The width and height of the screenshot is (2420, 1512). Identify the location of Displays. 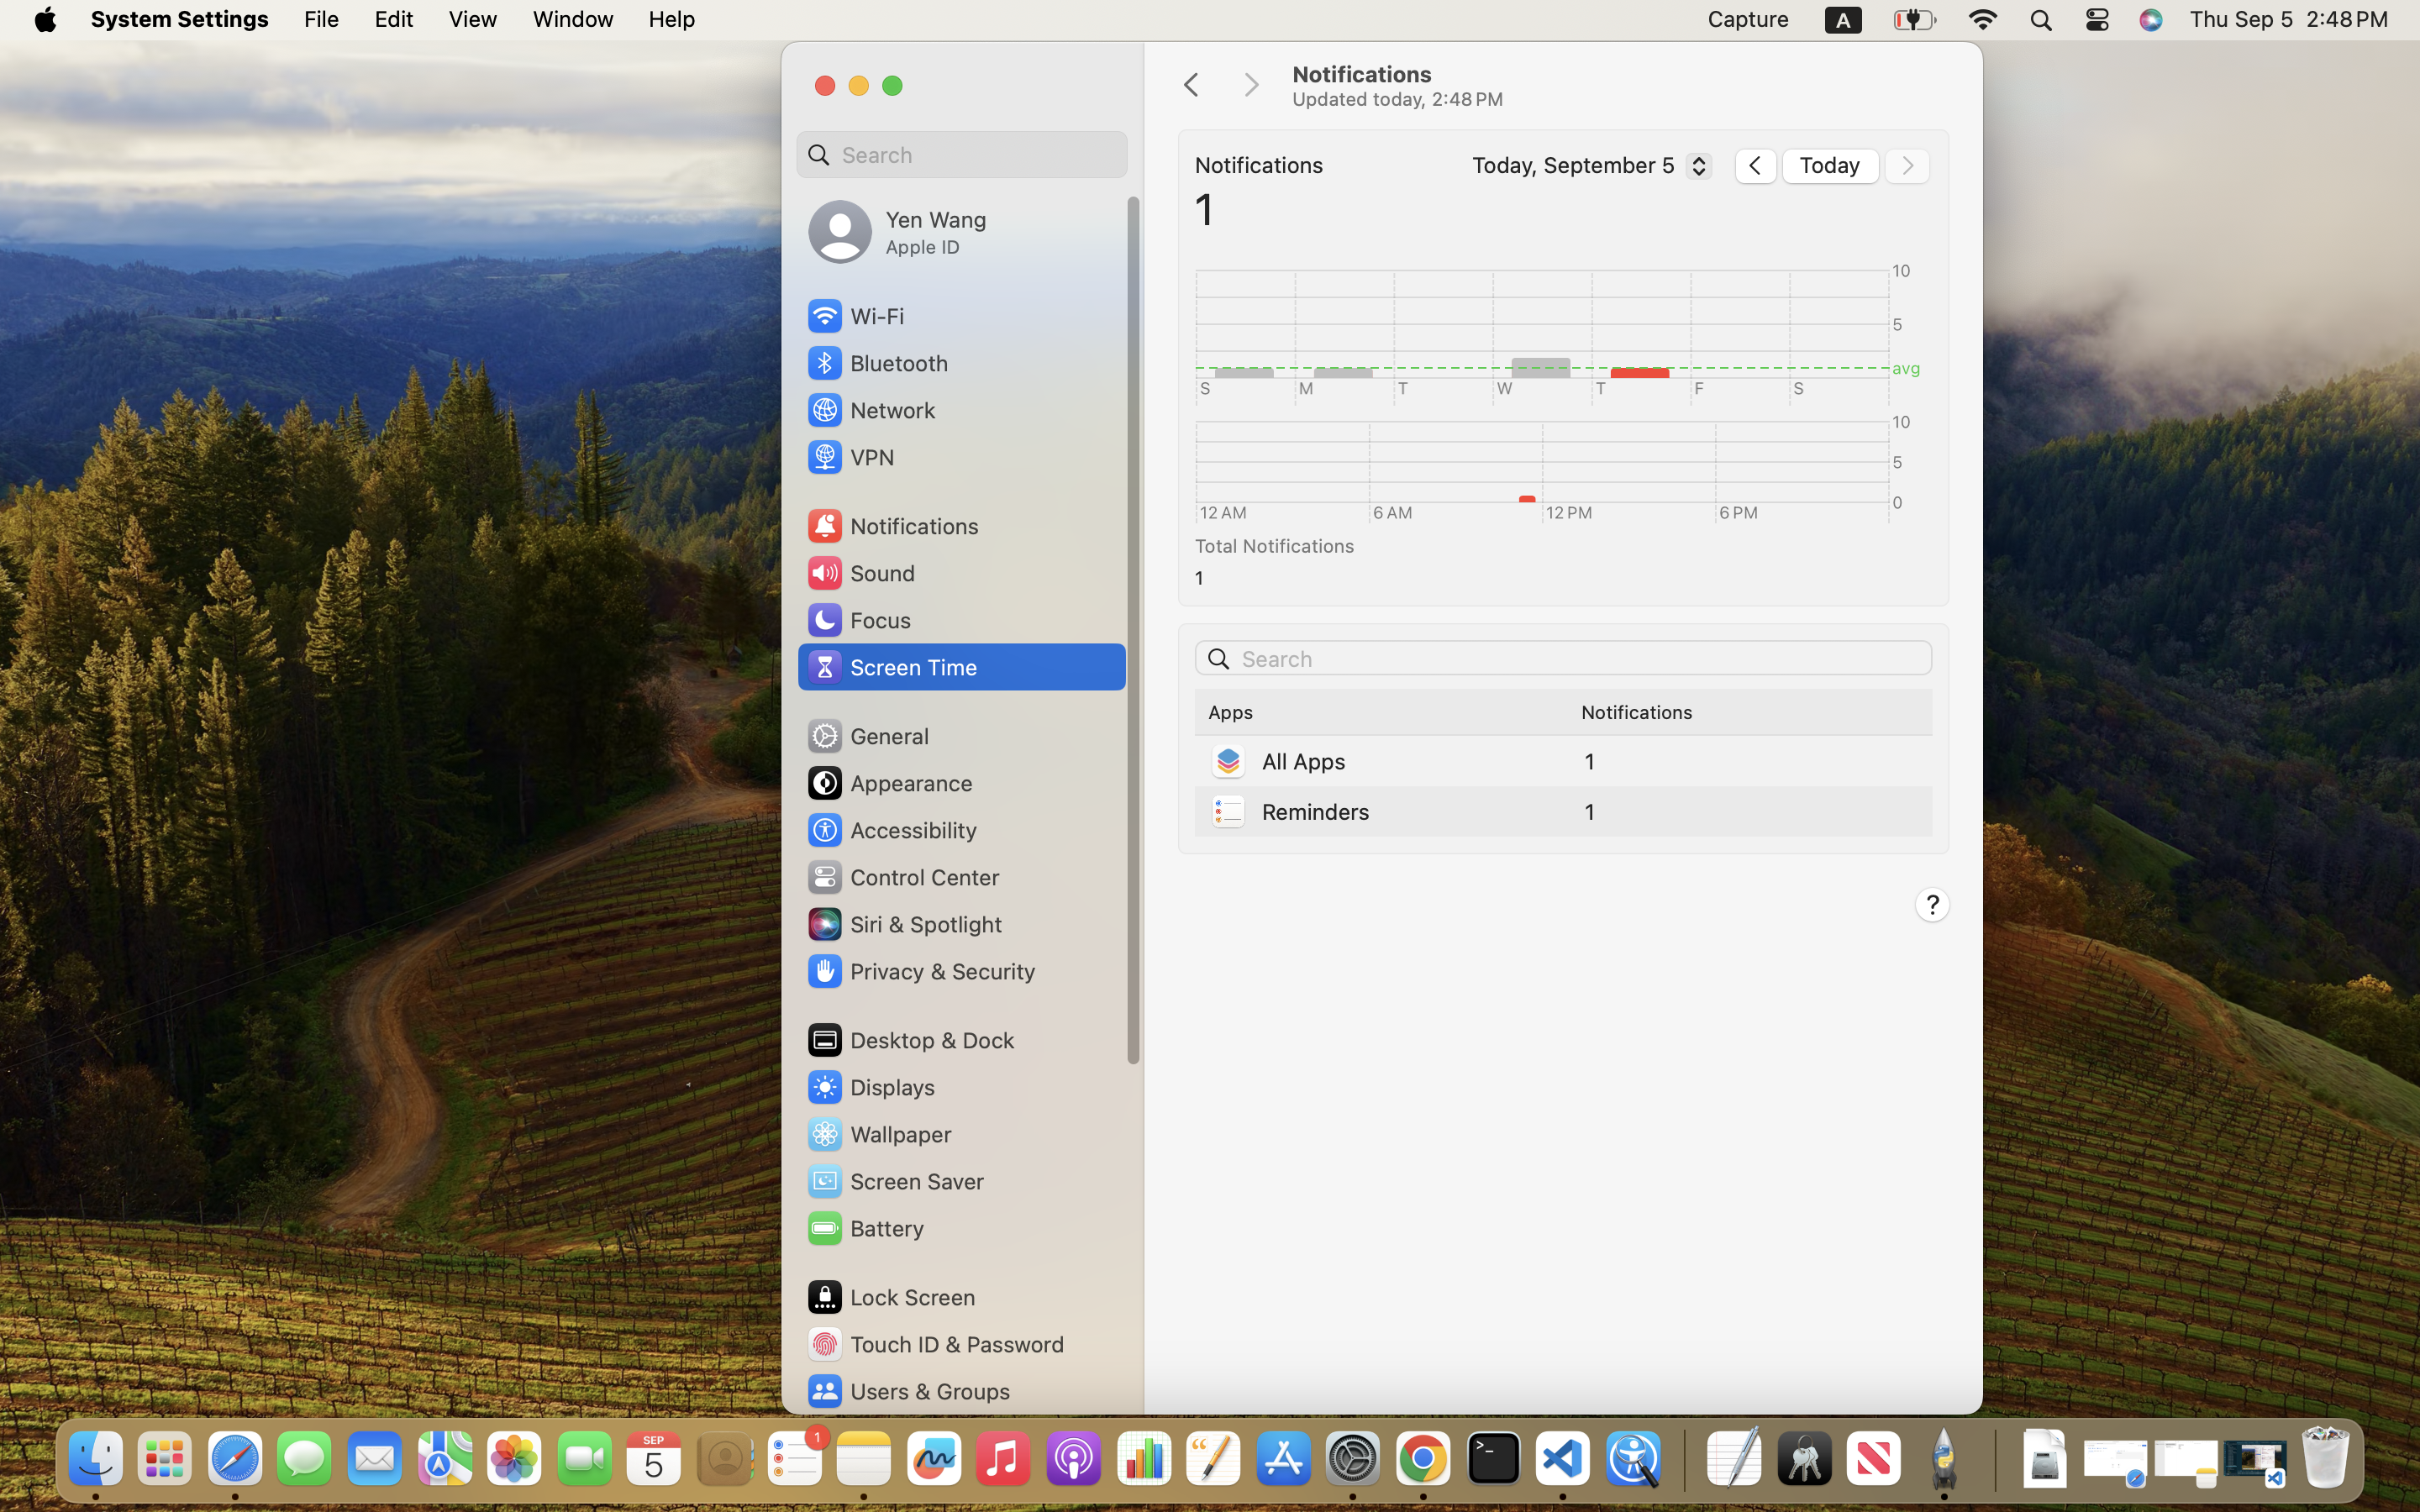
(871, 1087).